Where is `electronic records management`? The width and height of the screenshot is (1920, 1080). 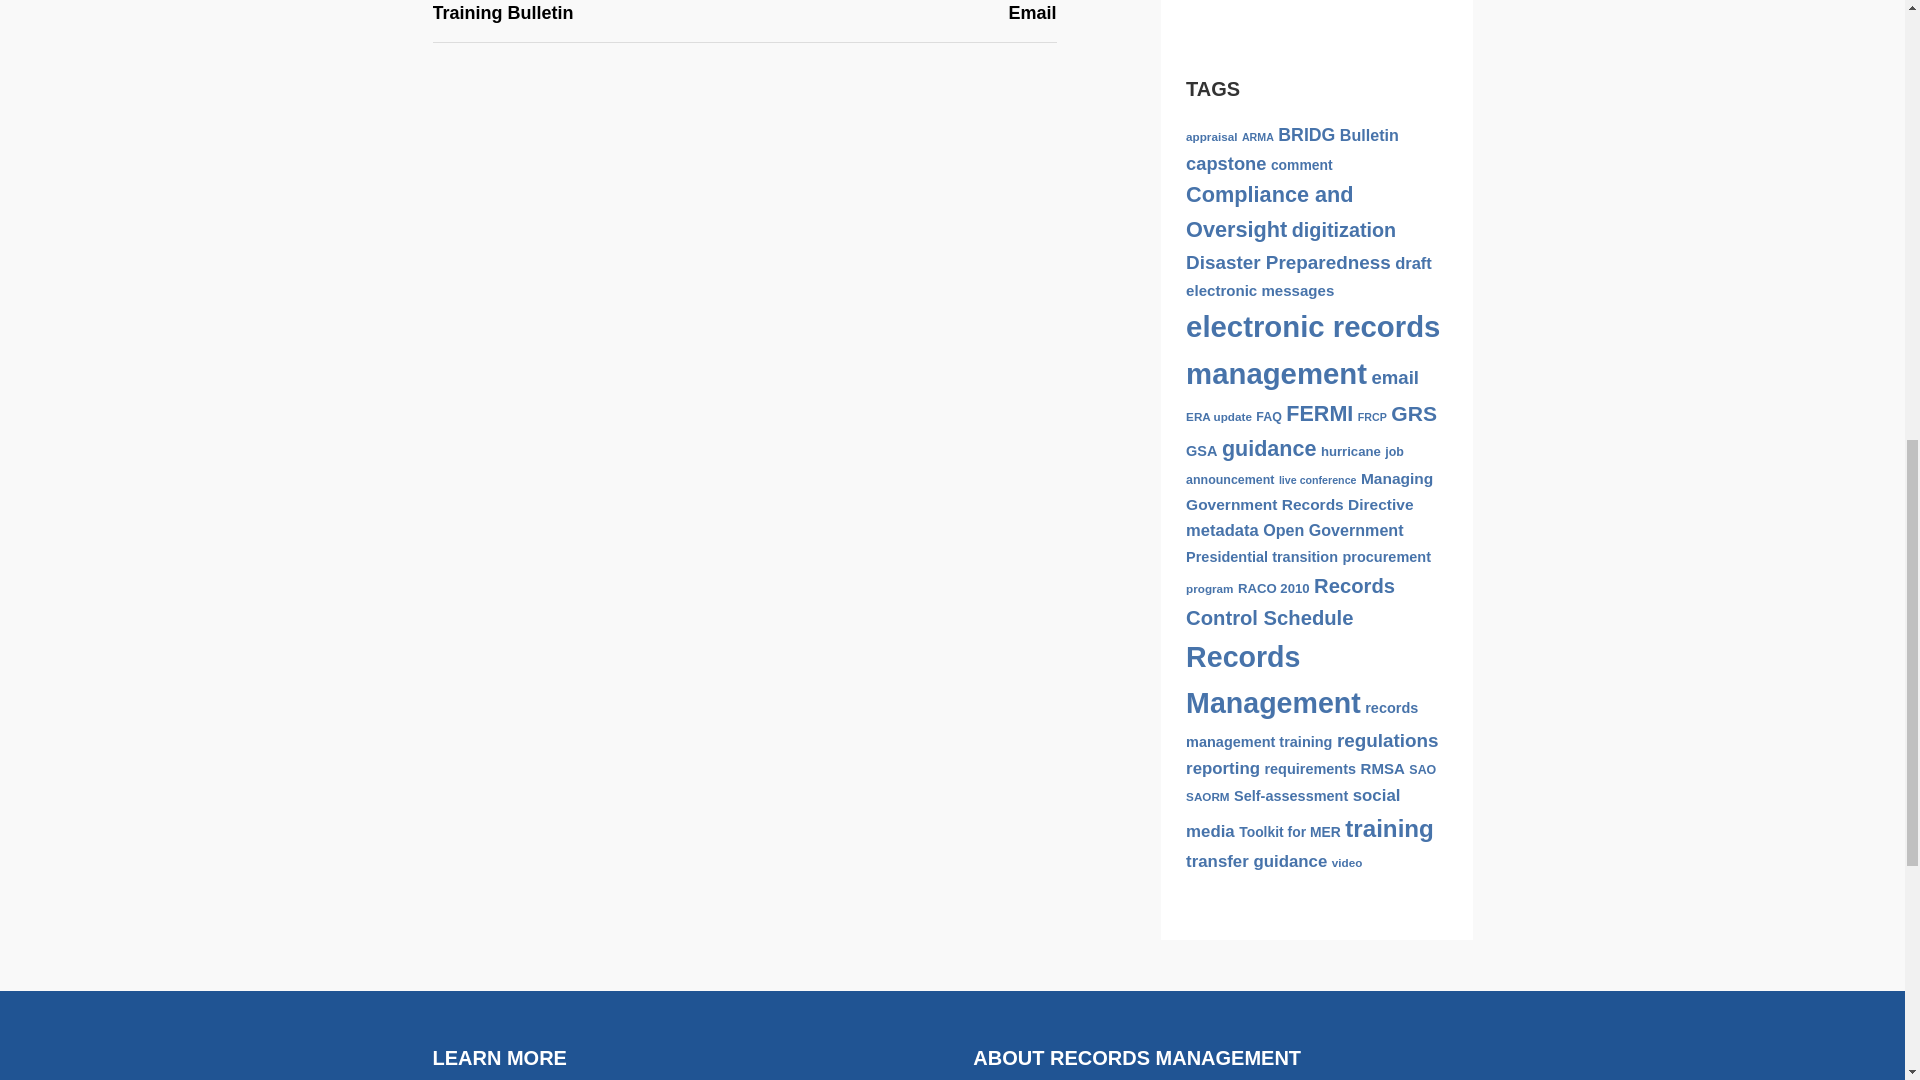
electronic records management is located at coordinates (1313, 349).